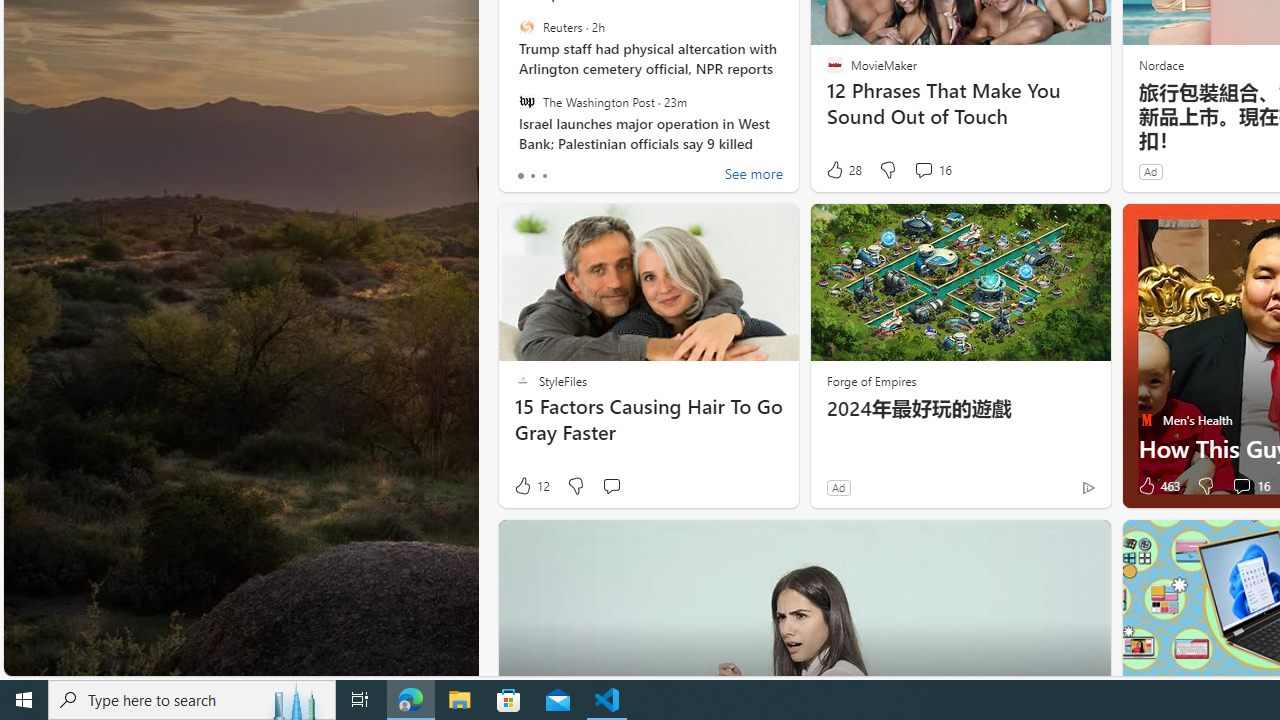  What do you see at coordinates (544, 176) in the screenshot?
I see `tab-2` at bounding box center [544, 176].